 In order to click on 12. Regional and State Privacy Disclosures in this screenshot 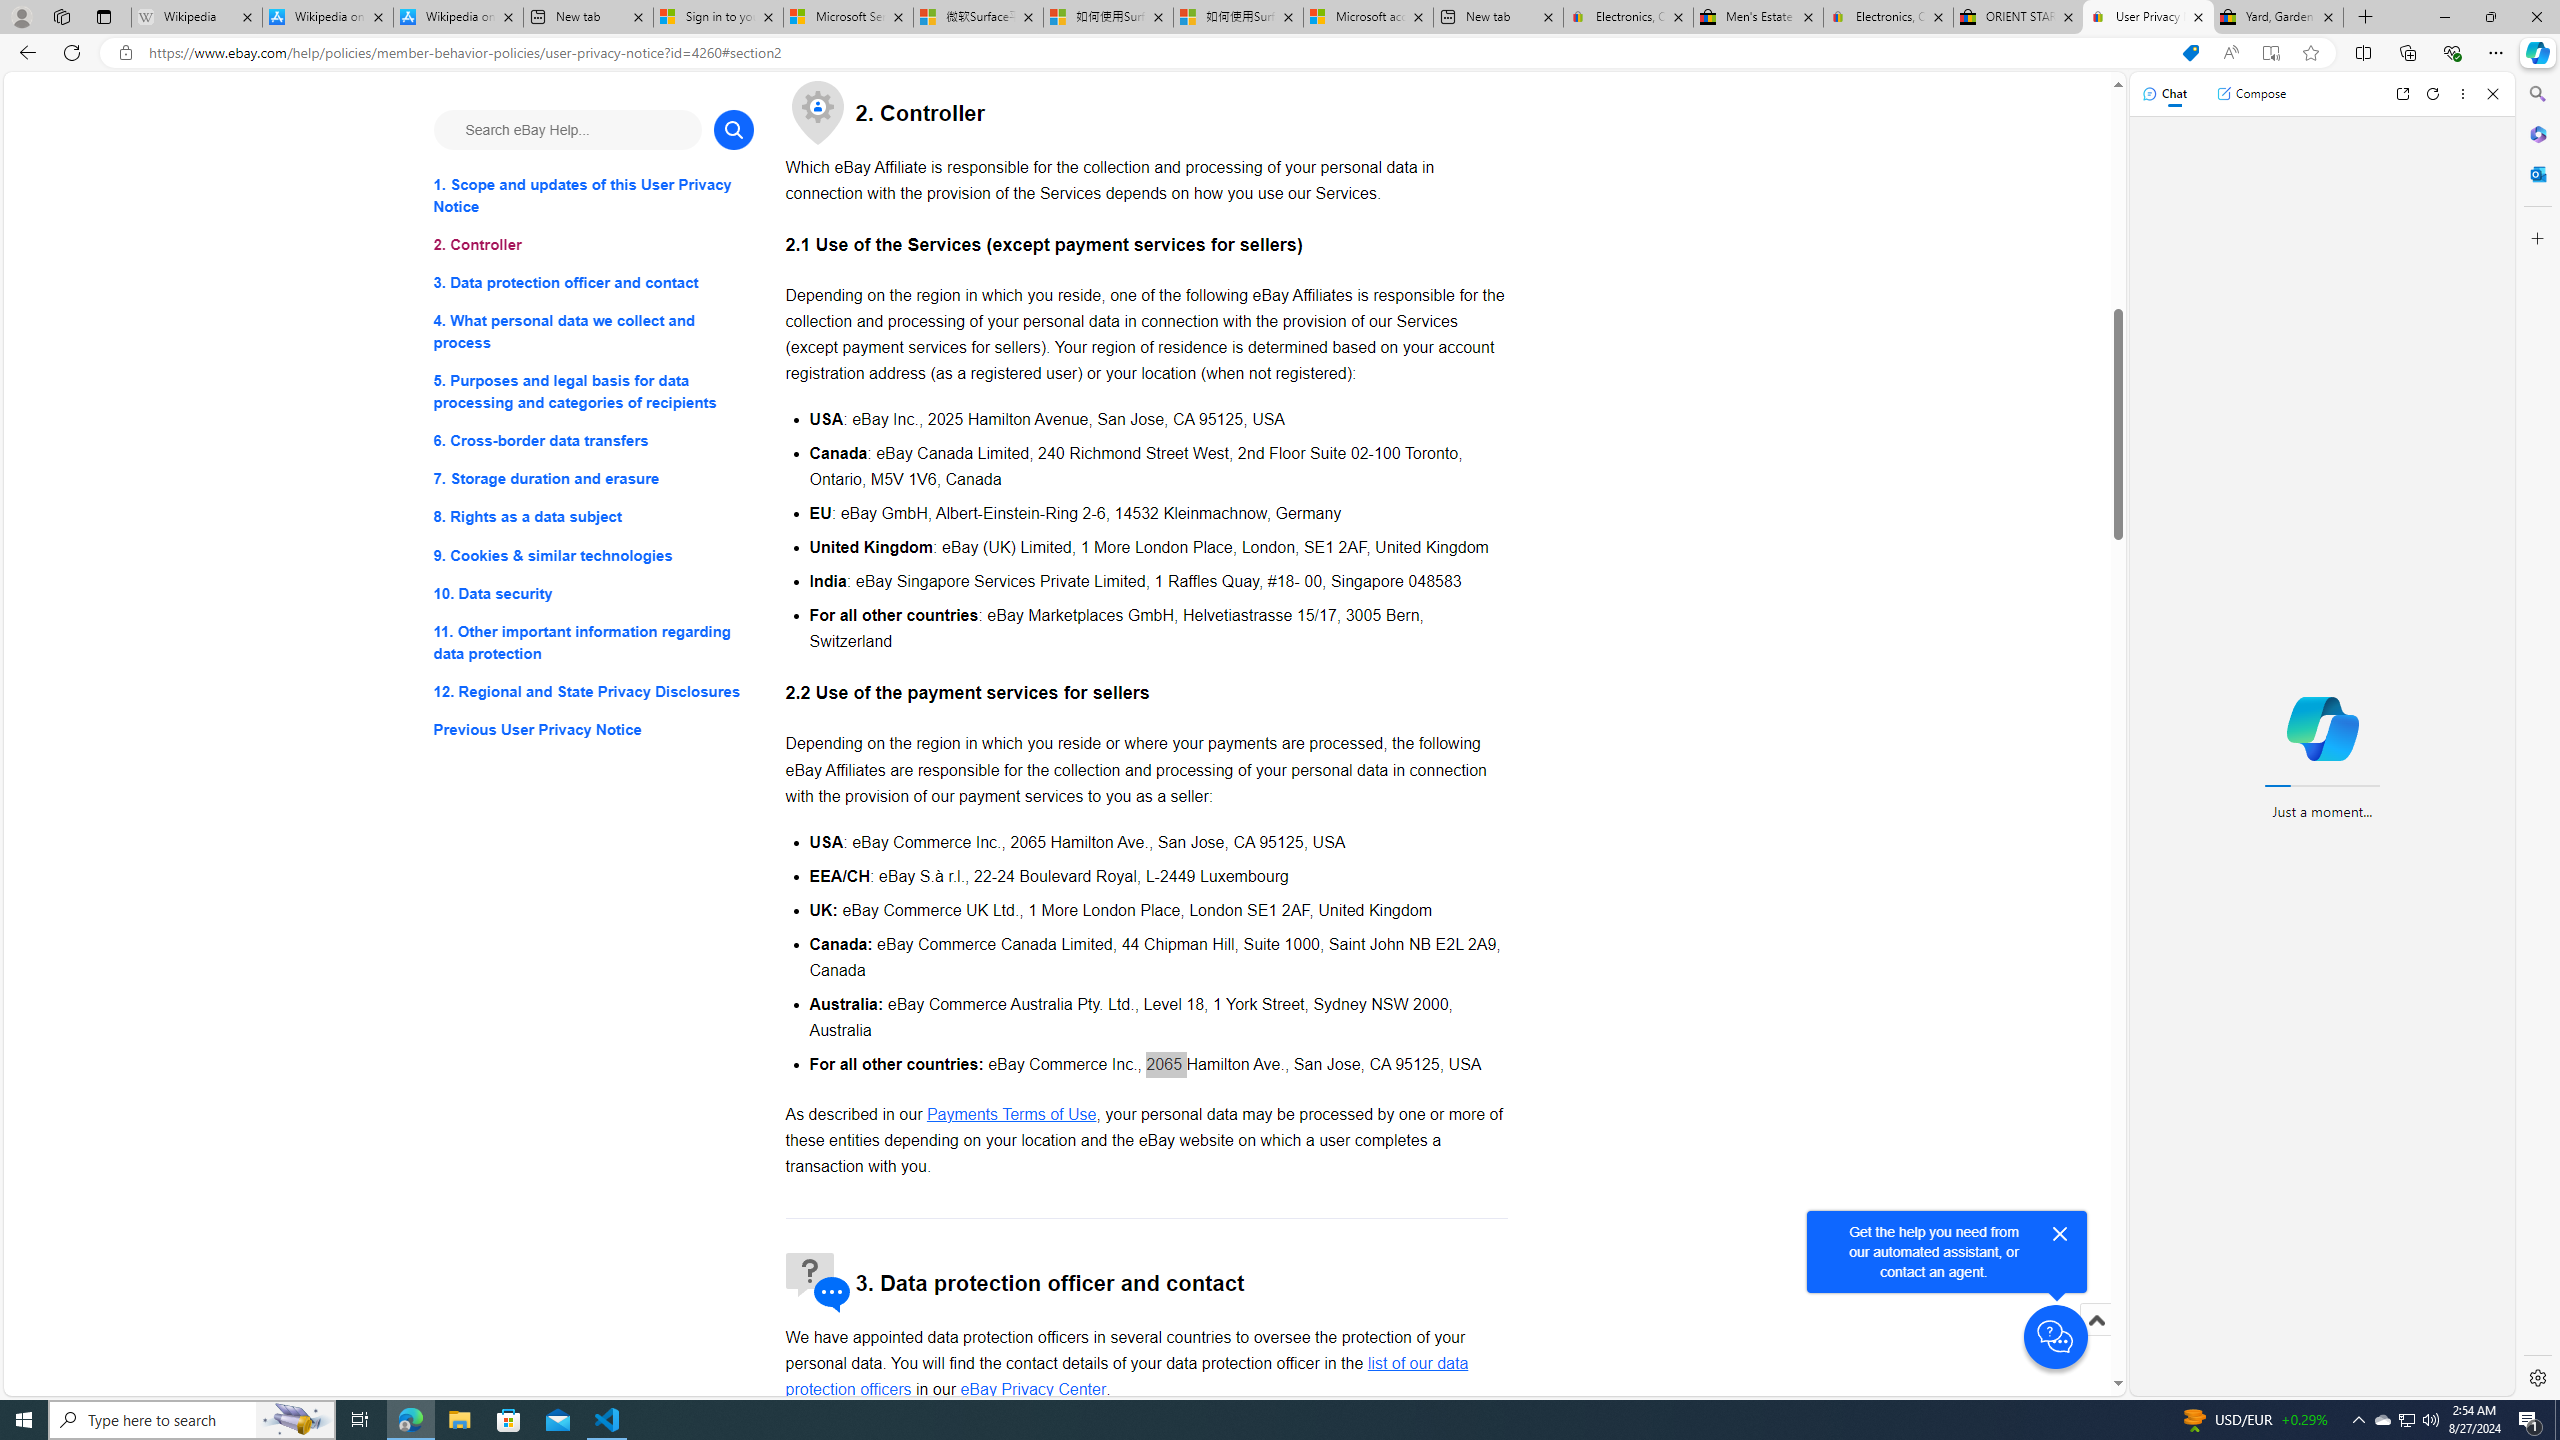, I will do `click(594, 690)`.